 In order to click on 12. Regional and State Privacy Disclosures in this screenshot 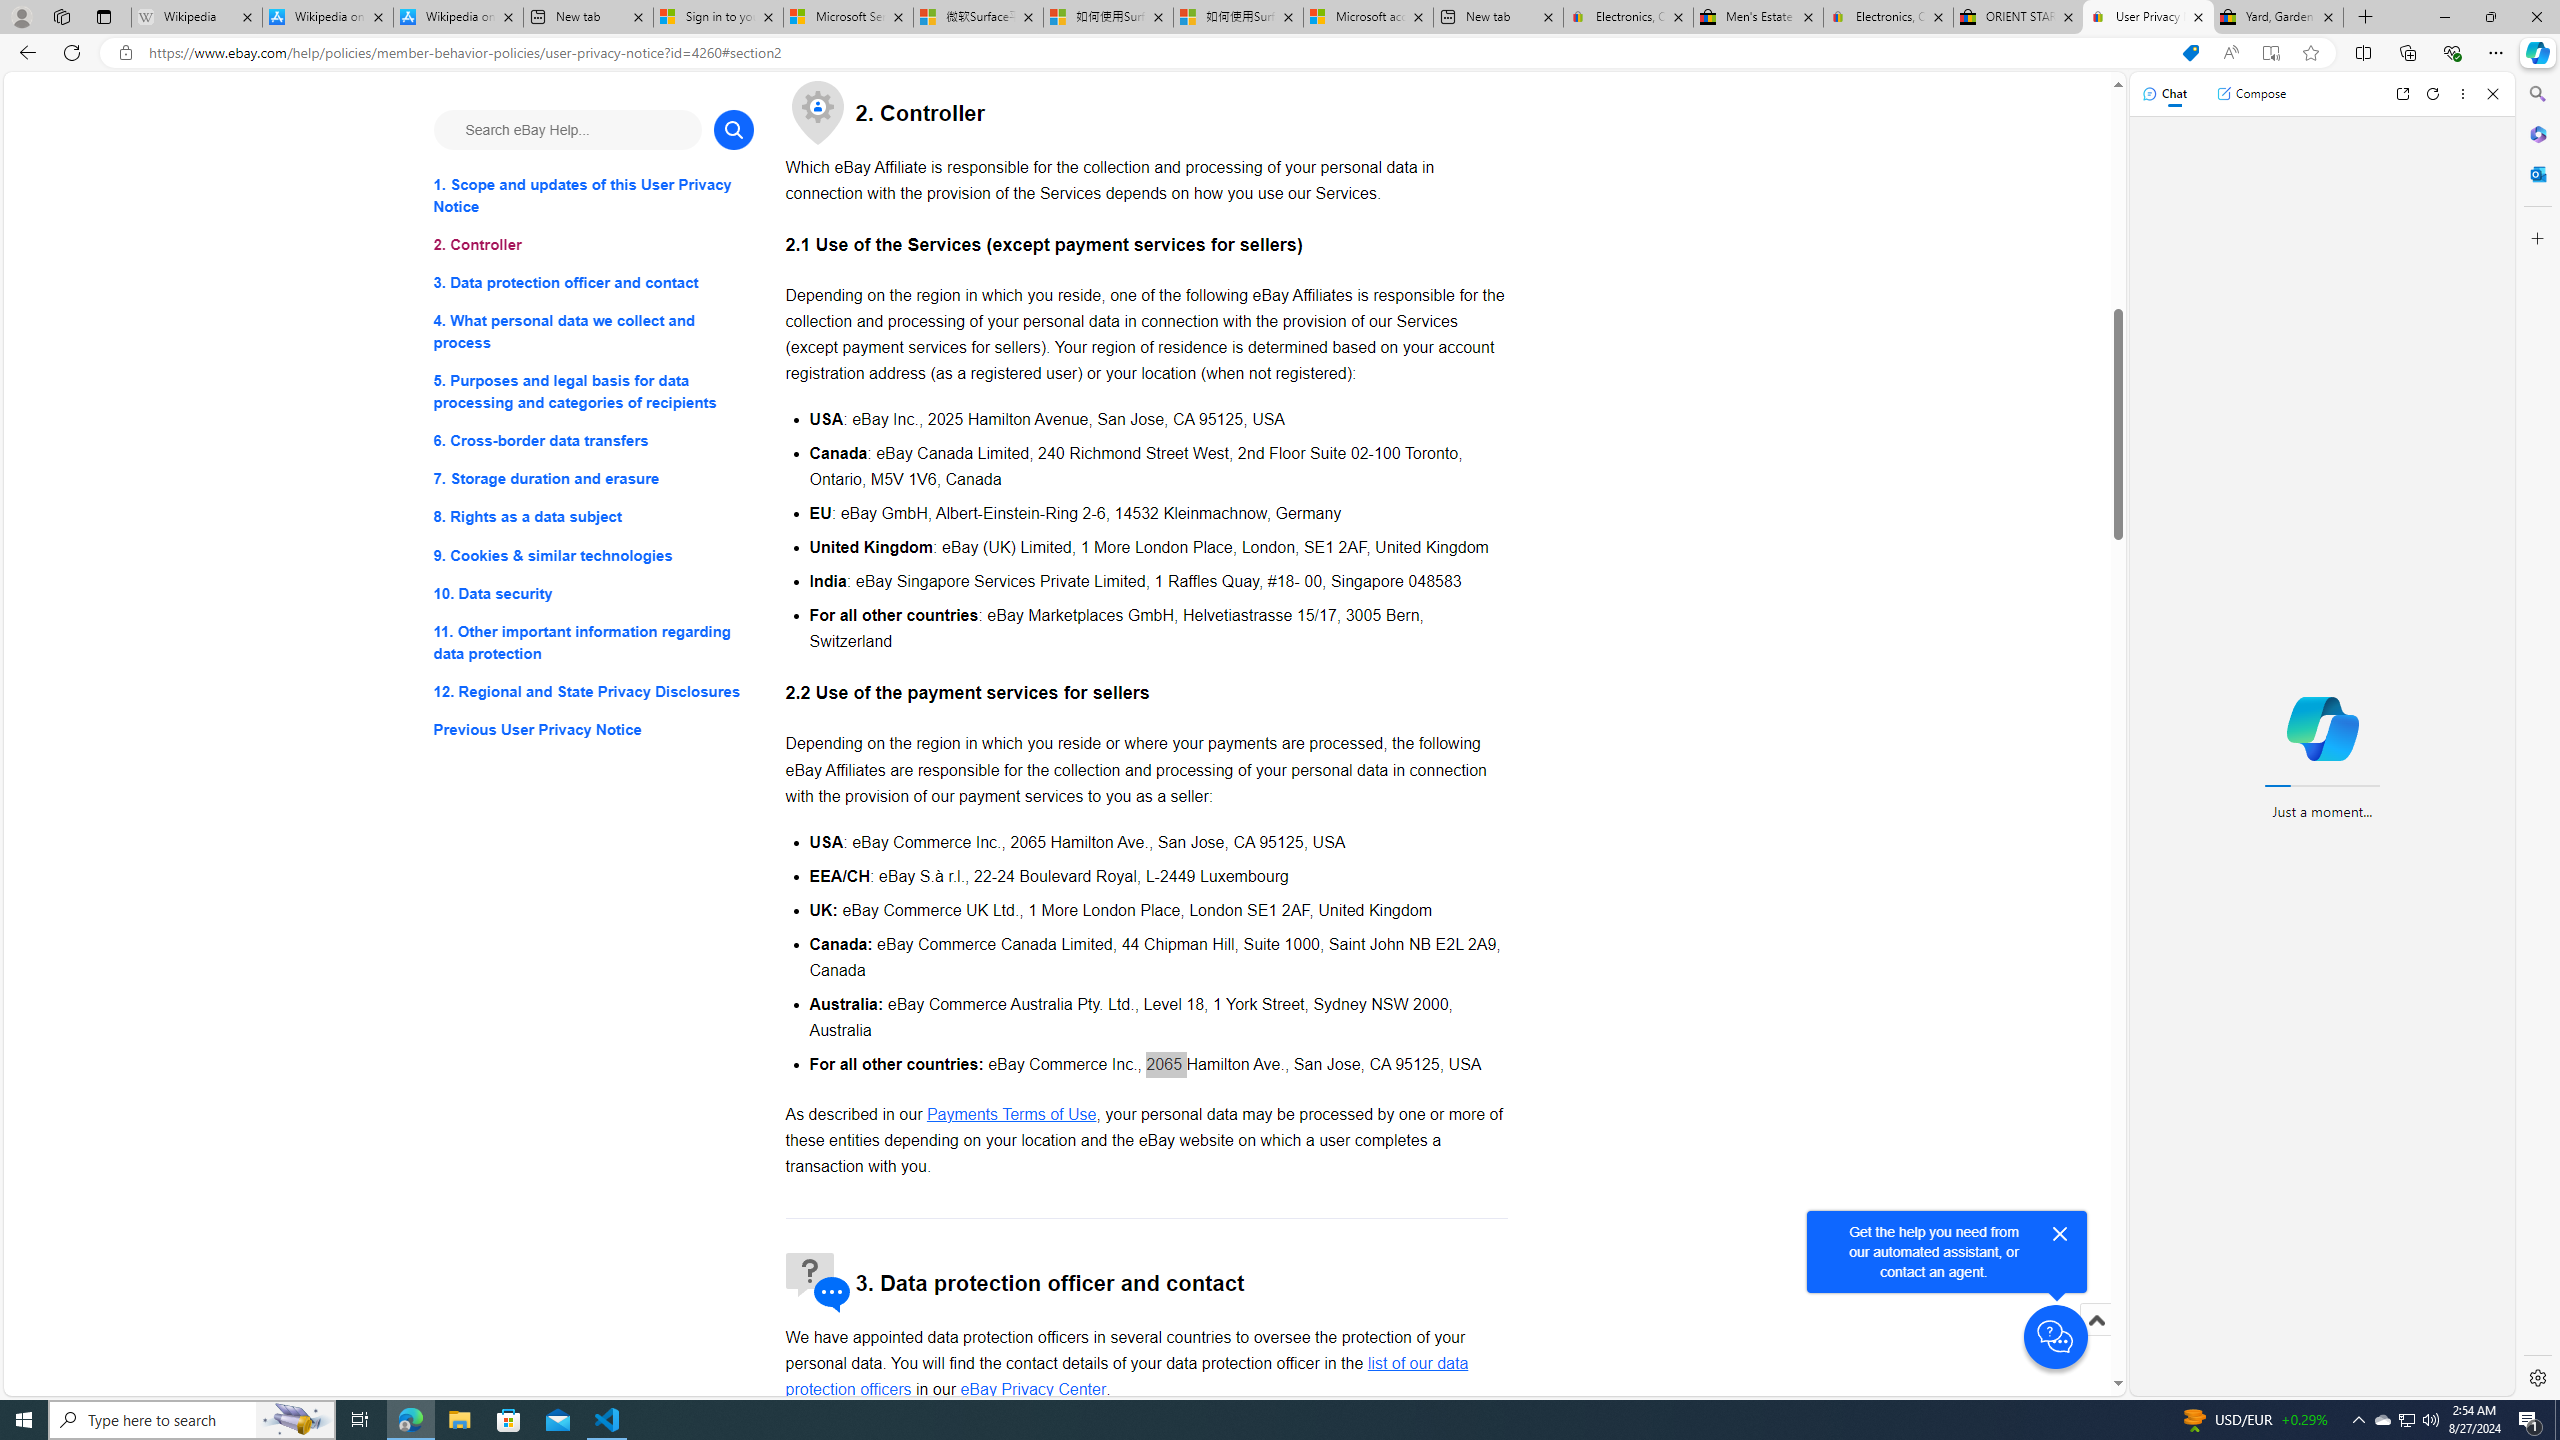, I will do `click(594, 690)`.